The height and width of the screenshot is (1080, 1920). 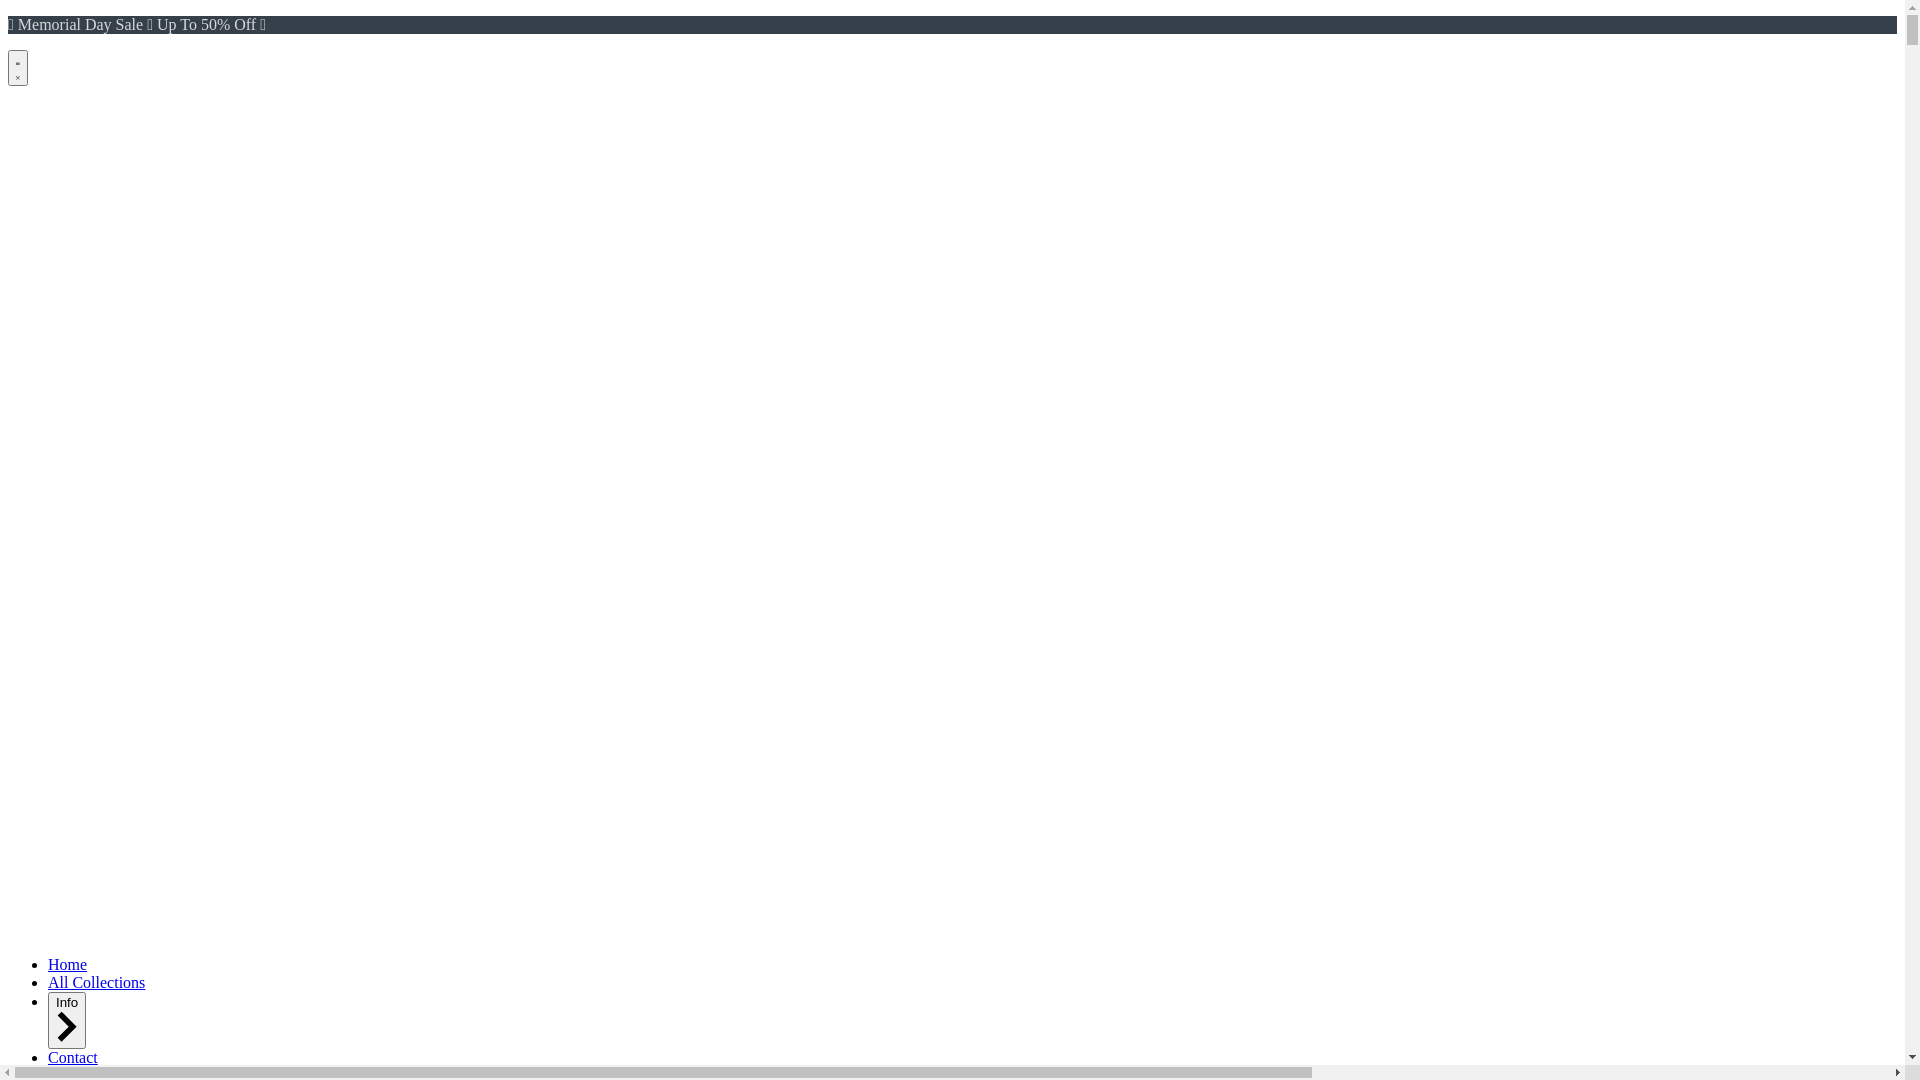 I want to click on Contact, so click(x=73, y=1058).